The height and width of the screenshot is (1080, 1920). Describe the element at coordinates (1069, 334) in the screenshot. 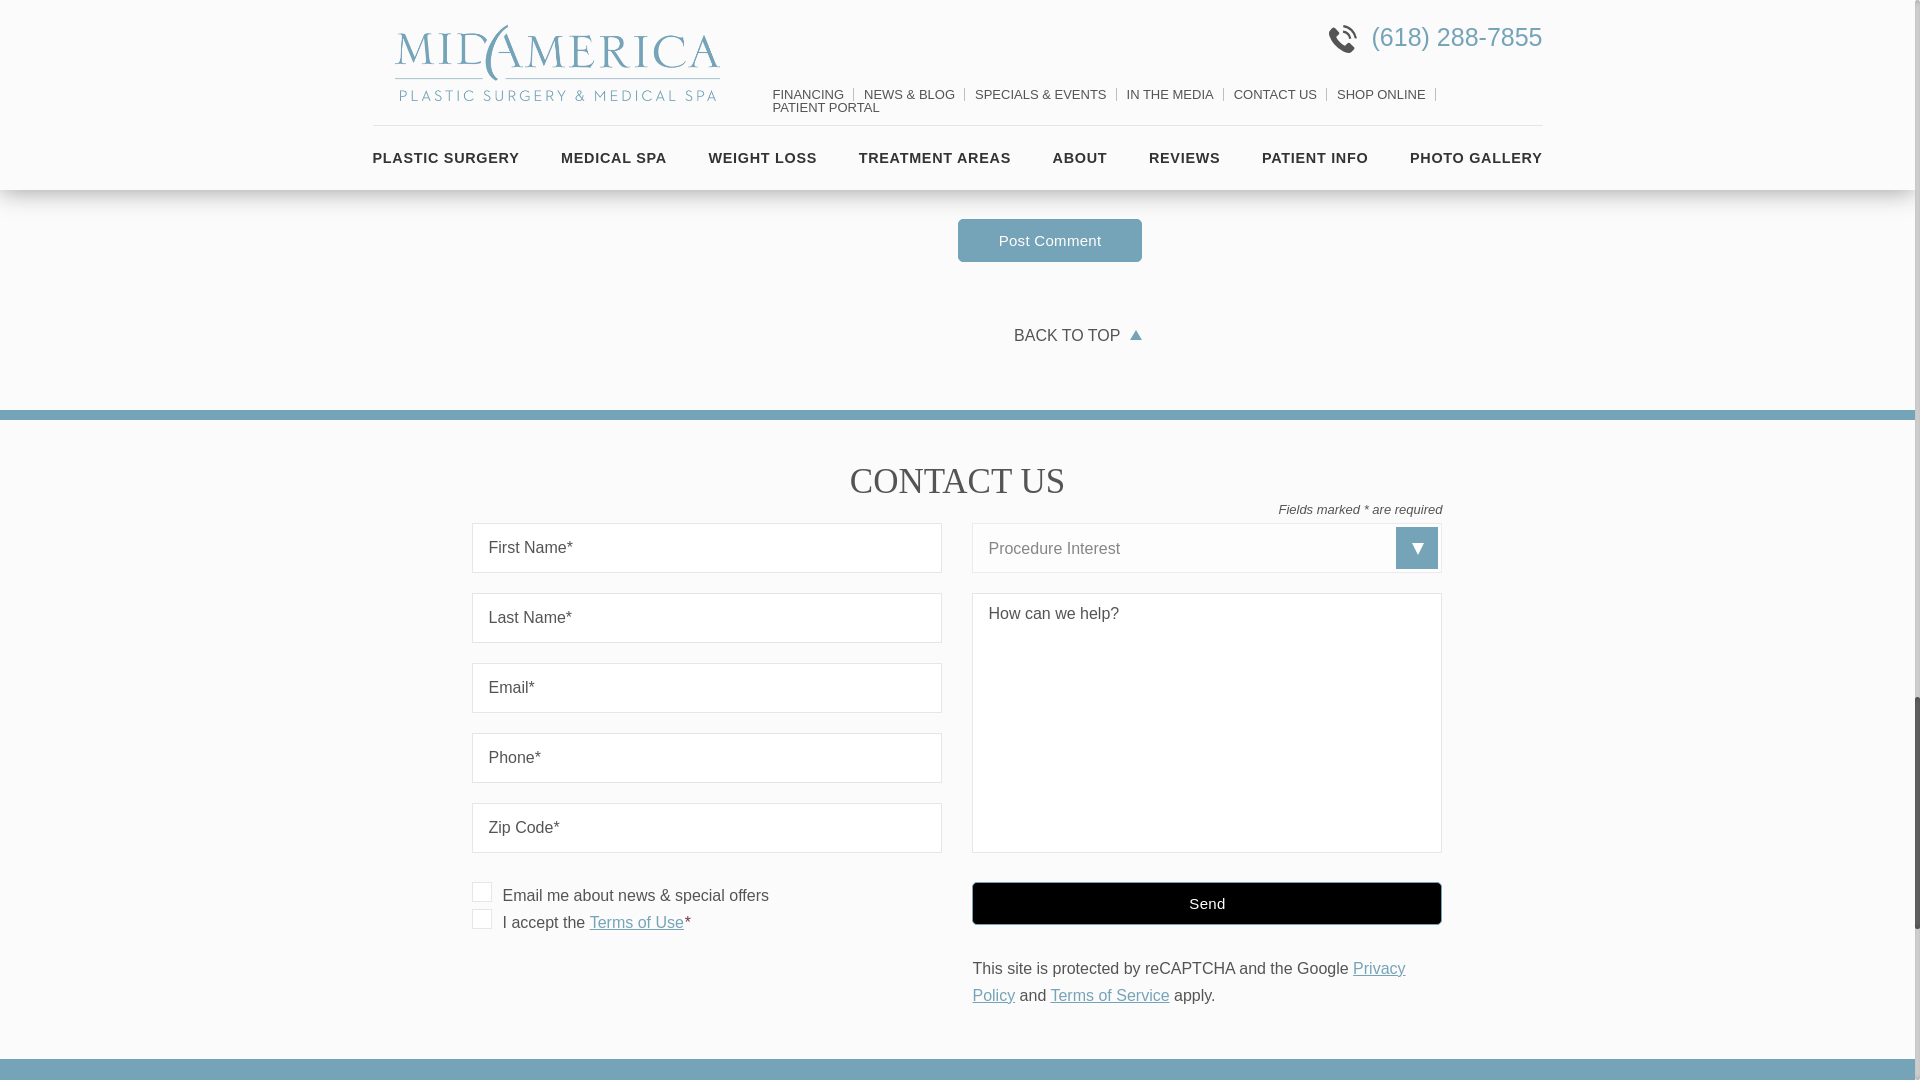

I see `BACK TO TOP` at that location.